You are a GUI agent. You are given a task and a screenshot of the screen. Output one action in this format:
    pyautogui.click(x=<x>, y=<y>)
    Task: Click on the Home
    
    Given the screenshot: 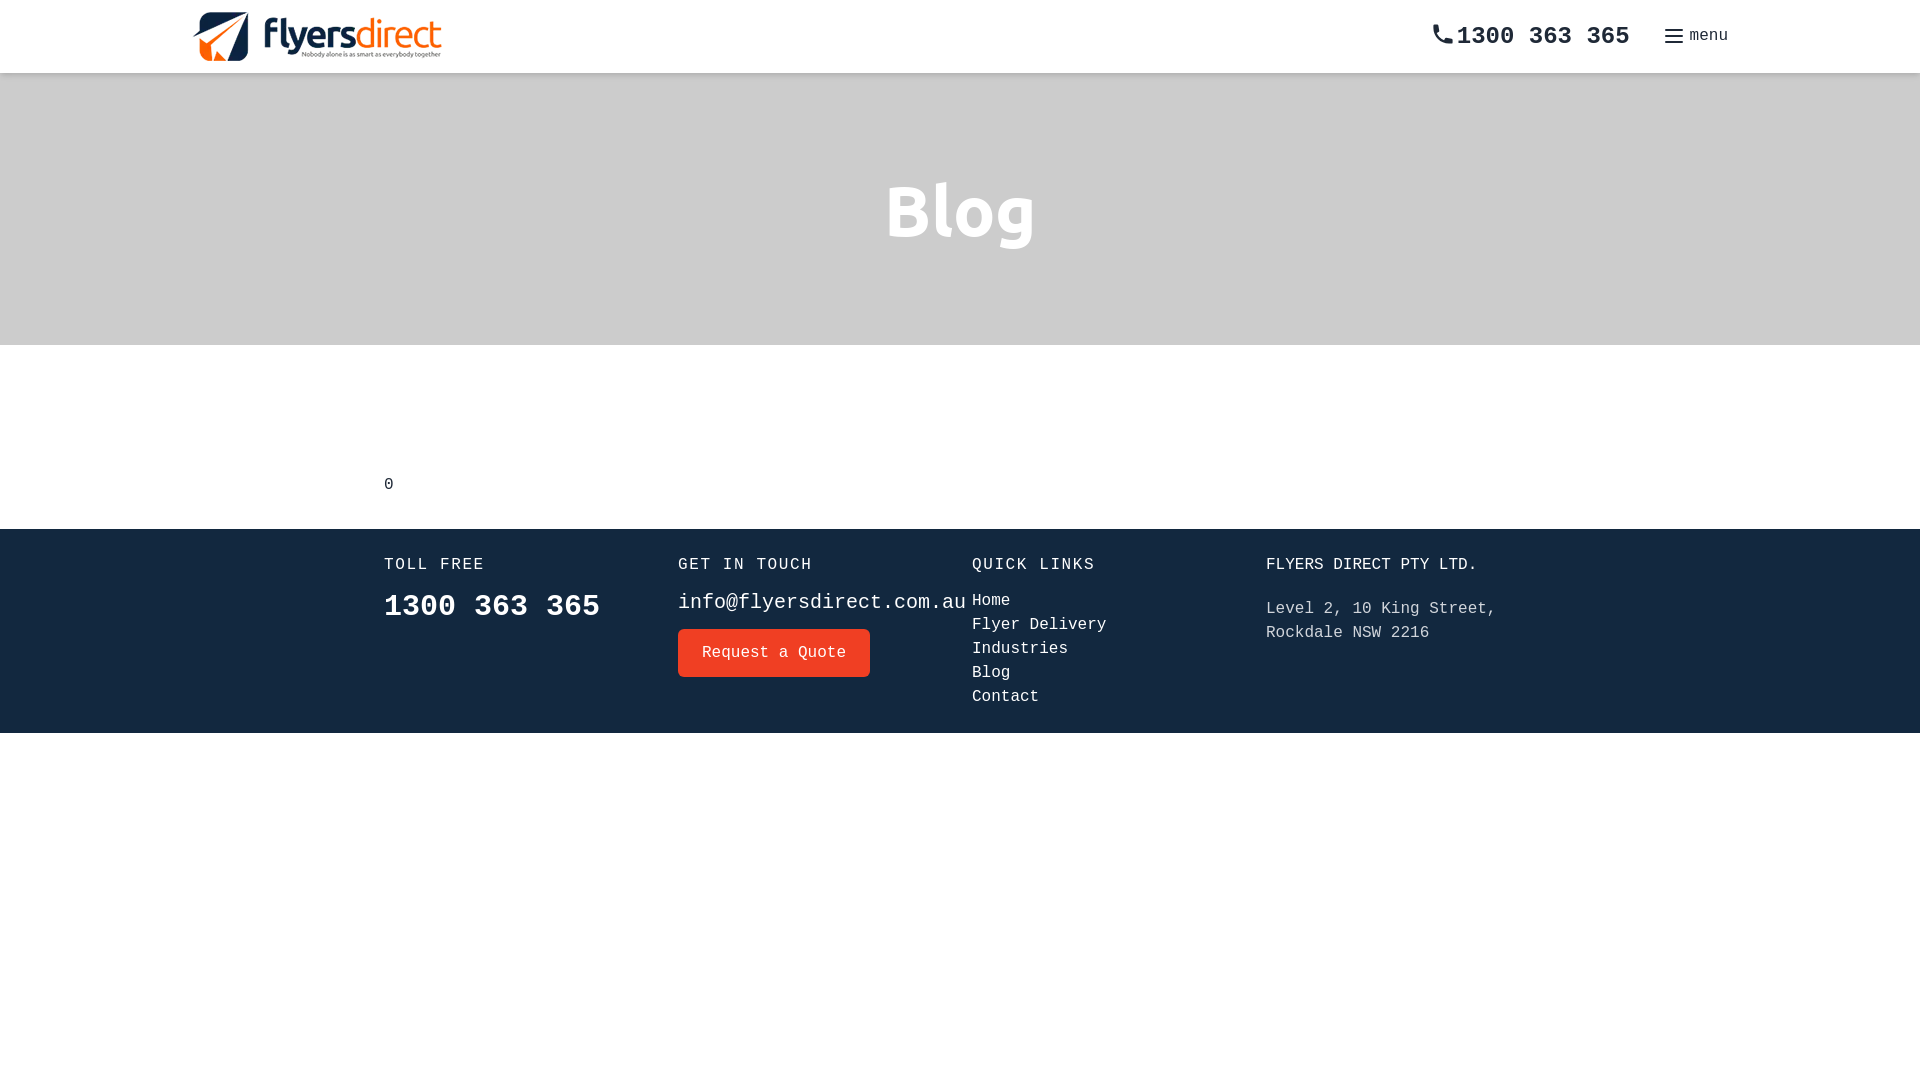 What is the action you would take?
    pyautogui.click(x=990, y=601)
    